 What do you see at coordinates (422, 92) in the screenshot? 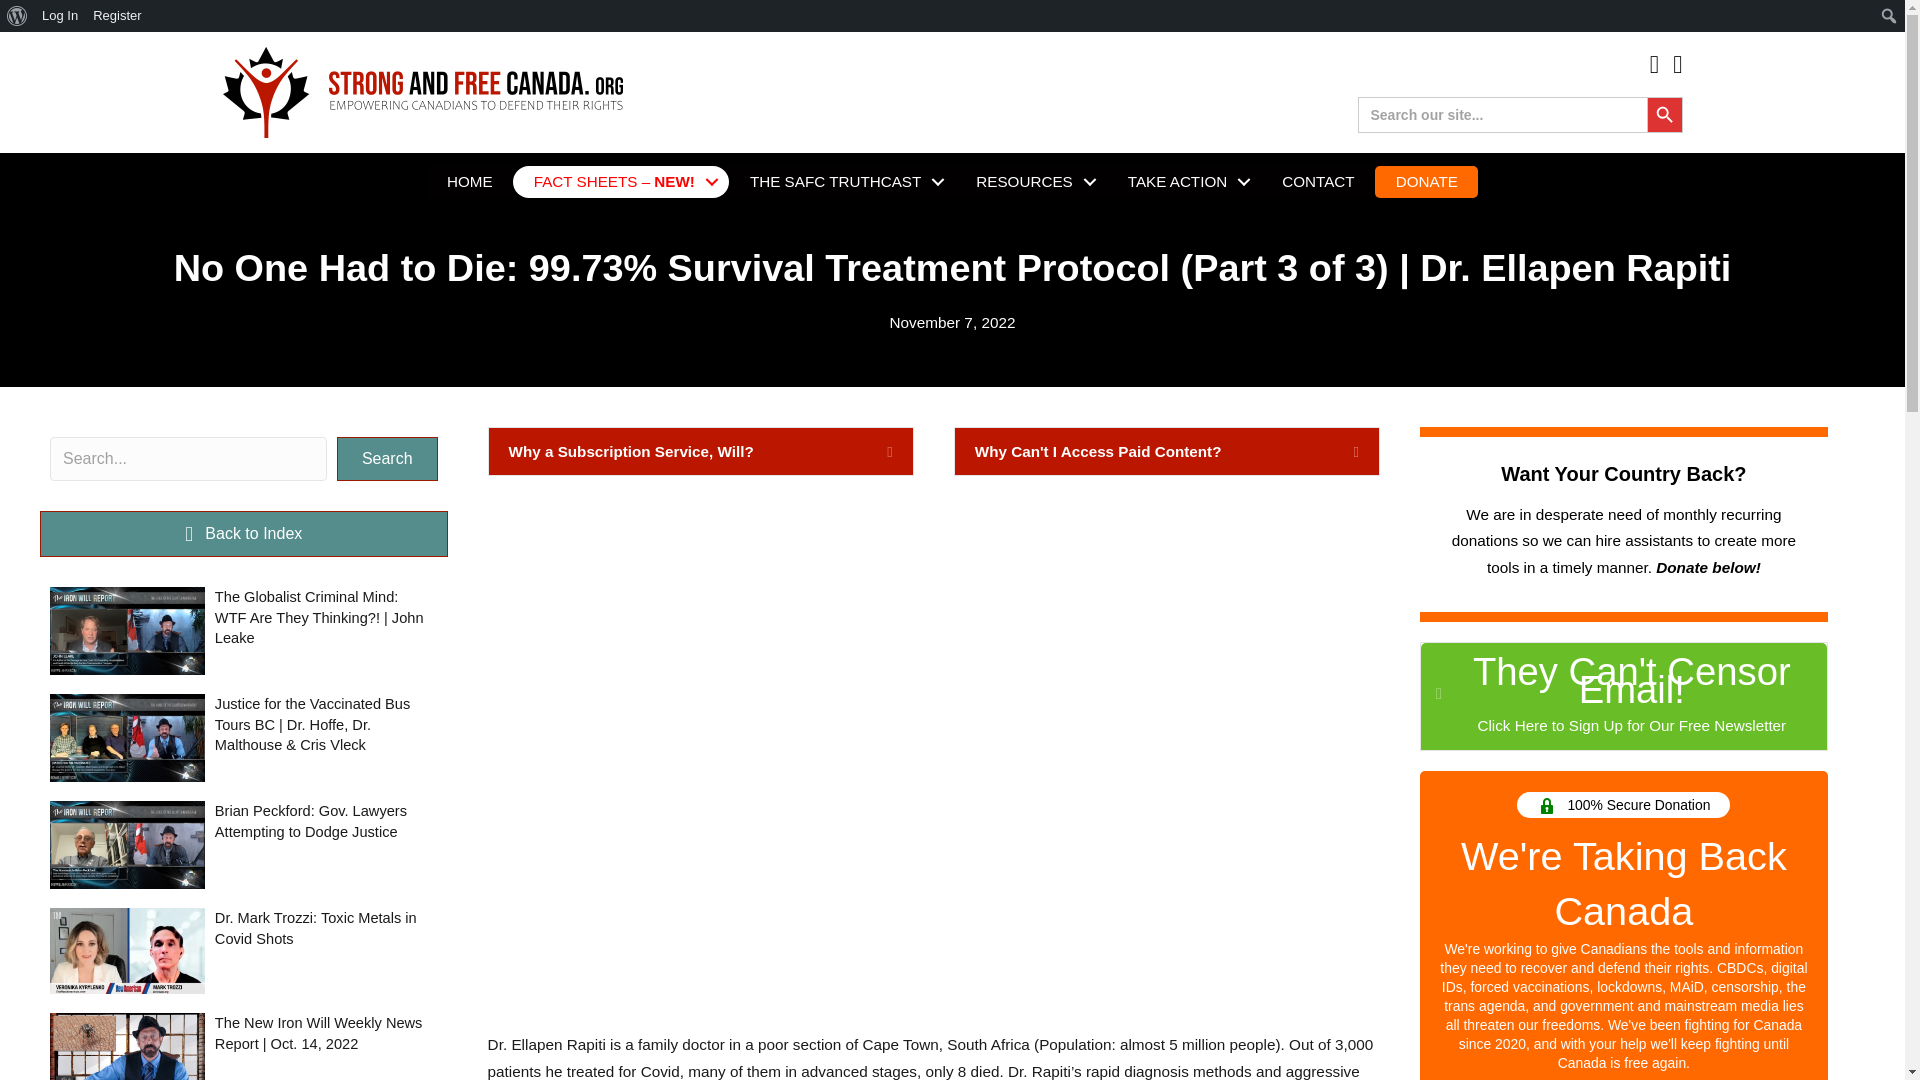
I see `SAFC Empowering logo horizontal` at bounding box center [422, 92].